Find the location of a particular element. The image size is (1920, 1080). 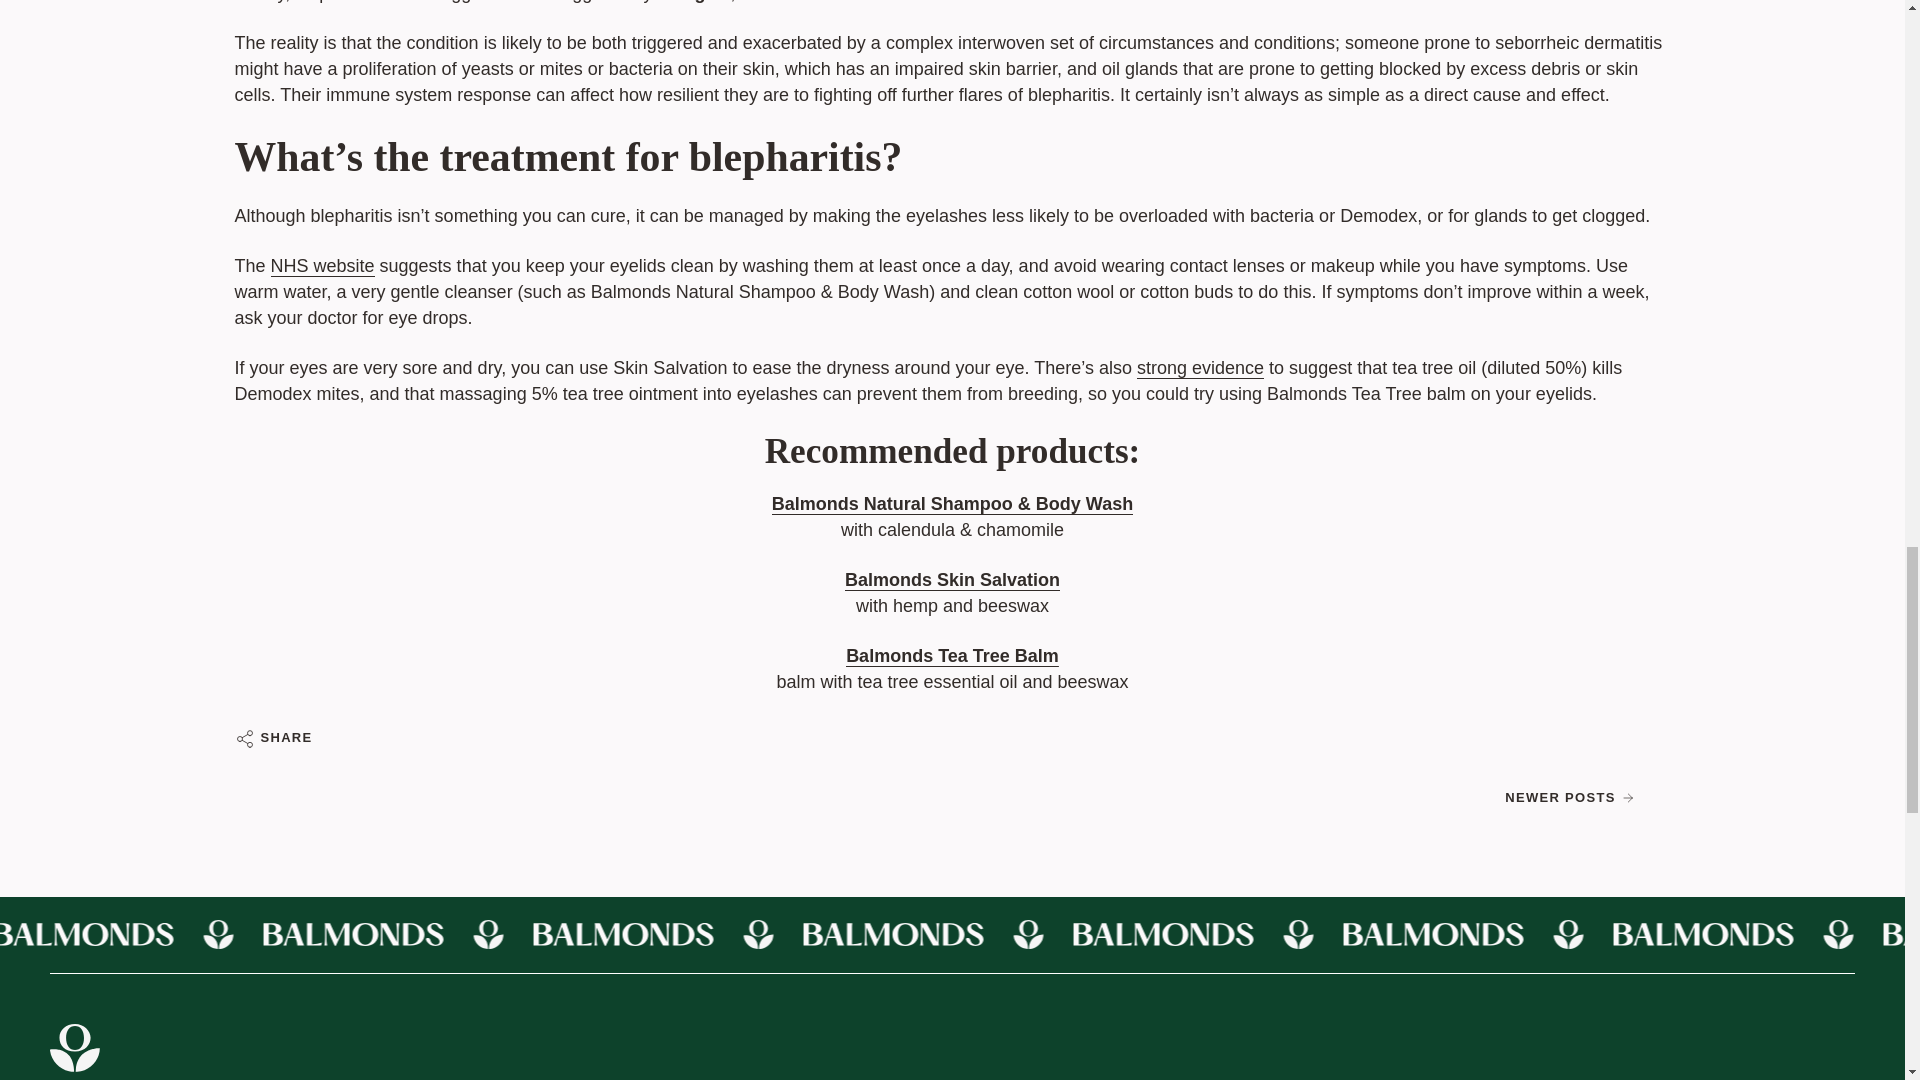

Balmonds Tea Tree balm is located at coordinates (952, 658).